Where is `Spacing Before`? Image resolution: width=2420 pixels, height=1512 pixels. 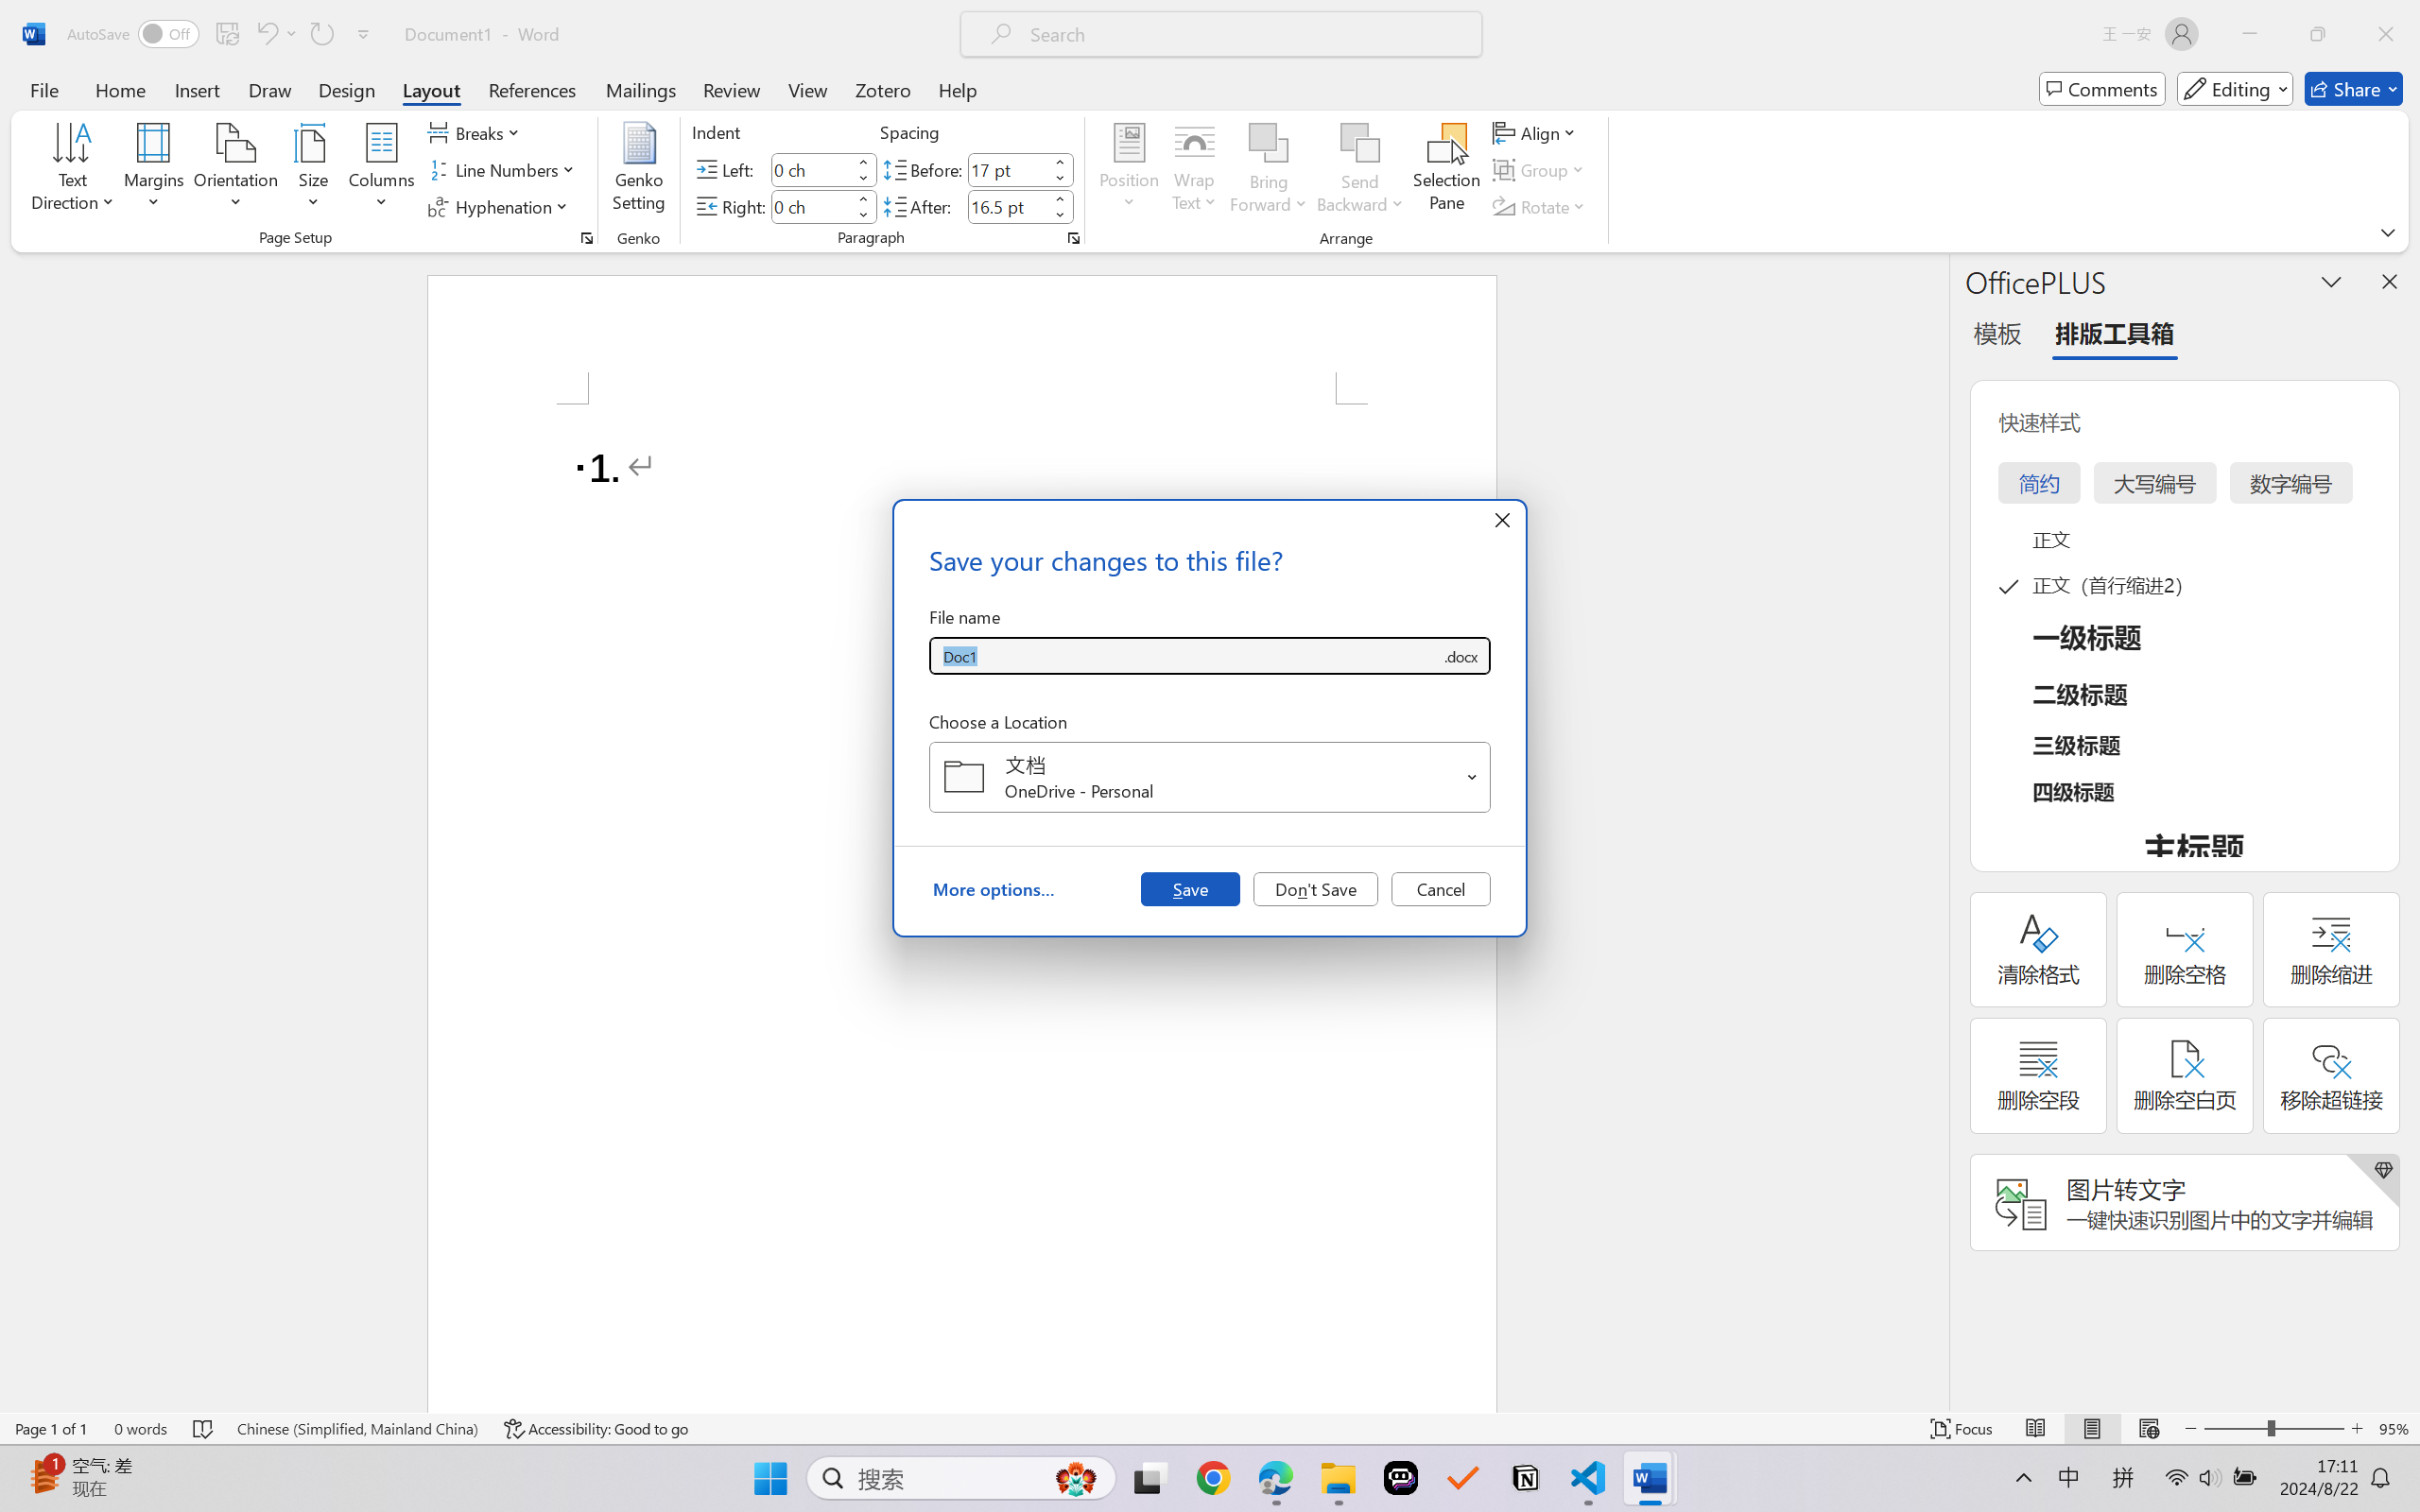
Spacing Before is located at coordinates (1008, 169).